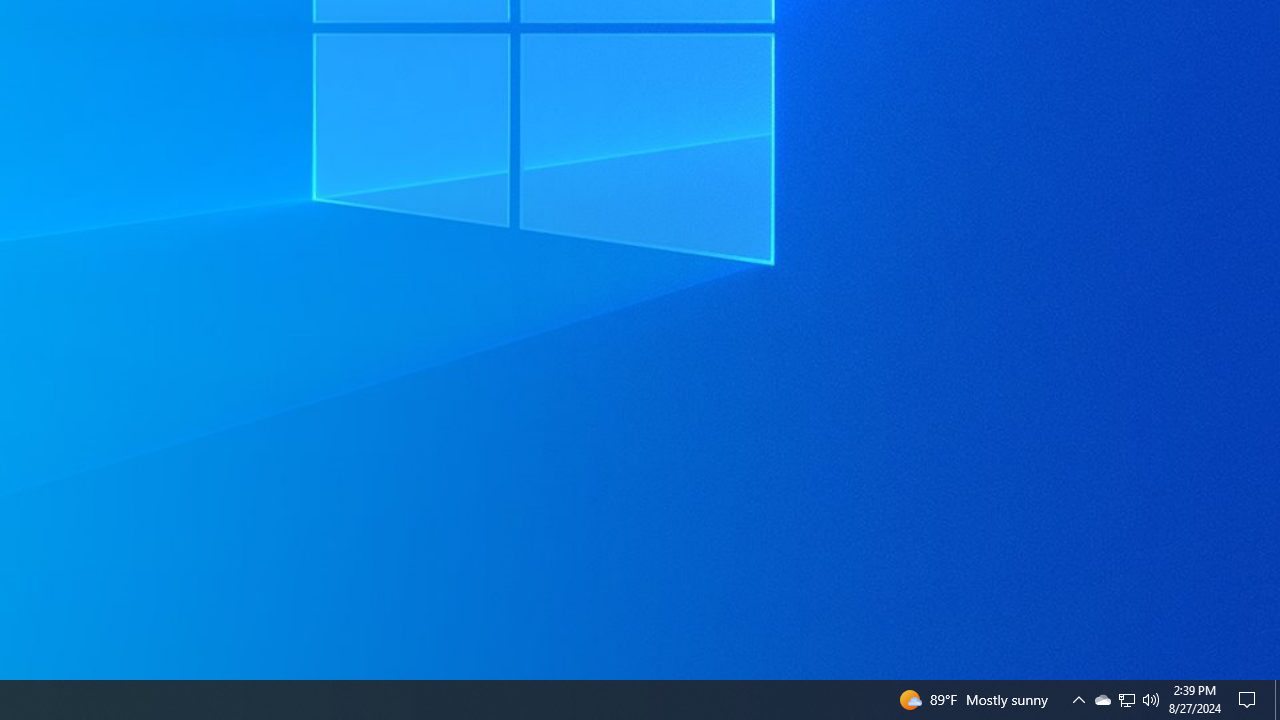  I want to click on Action Center, No new notifications, so click(1250, 700).